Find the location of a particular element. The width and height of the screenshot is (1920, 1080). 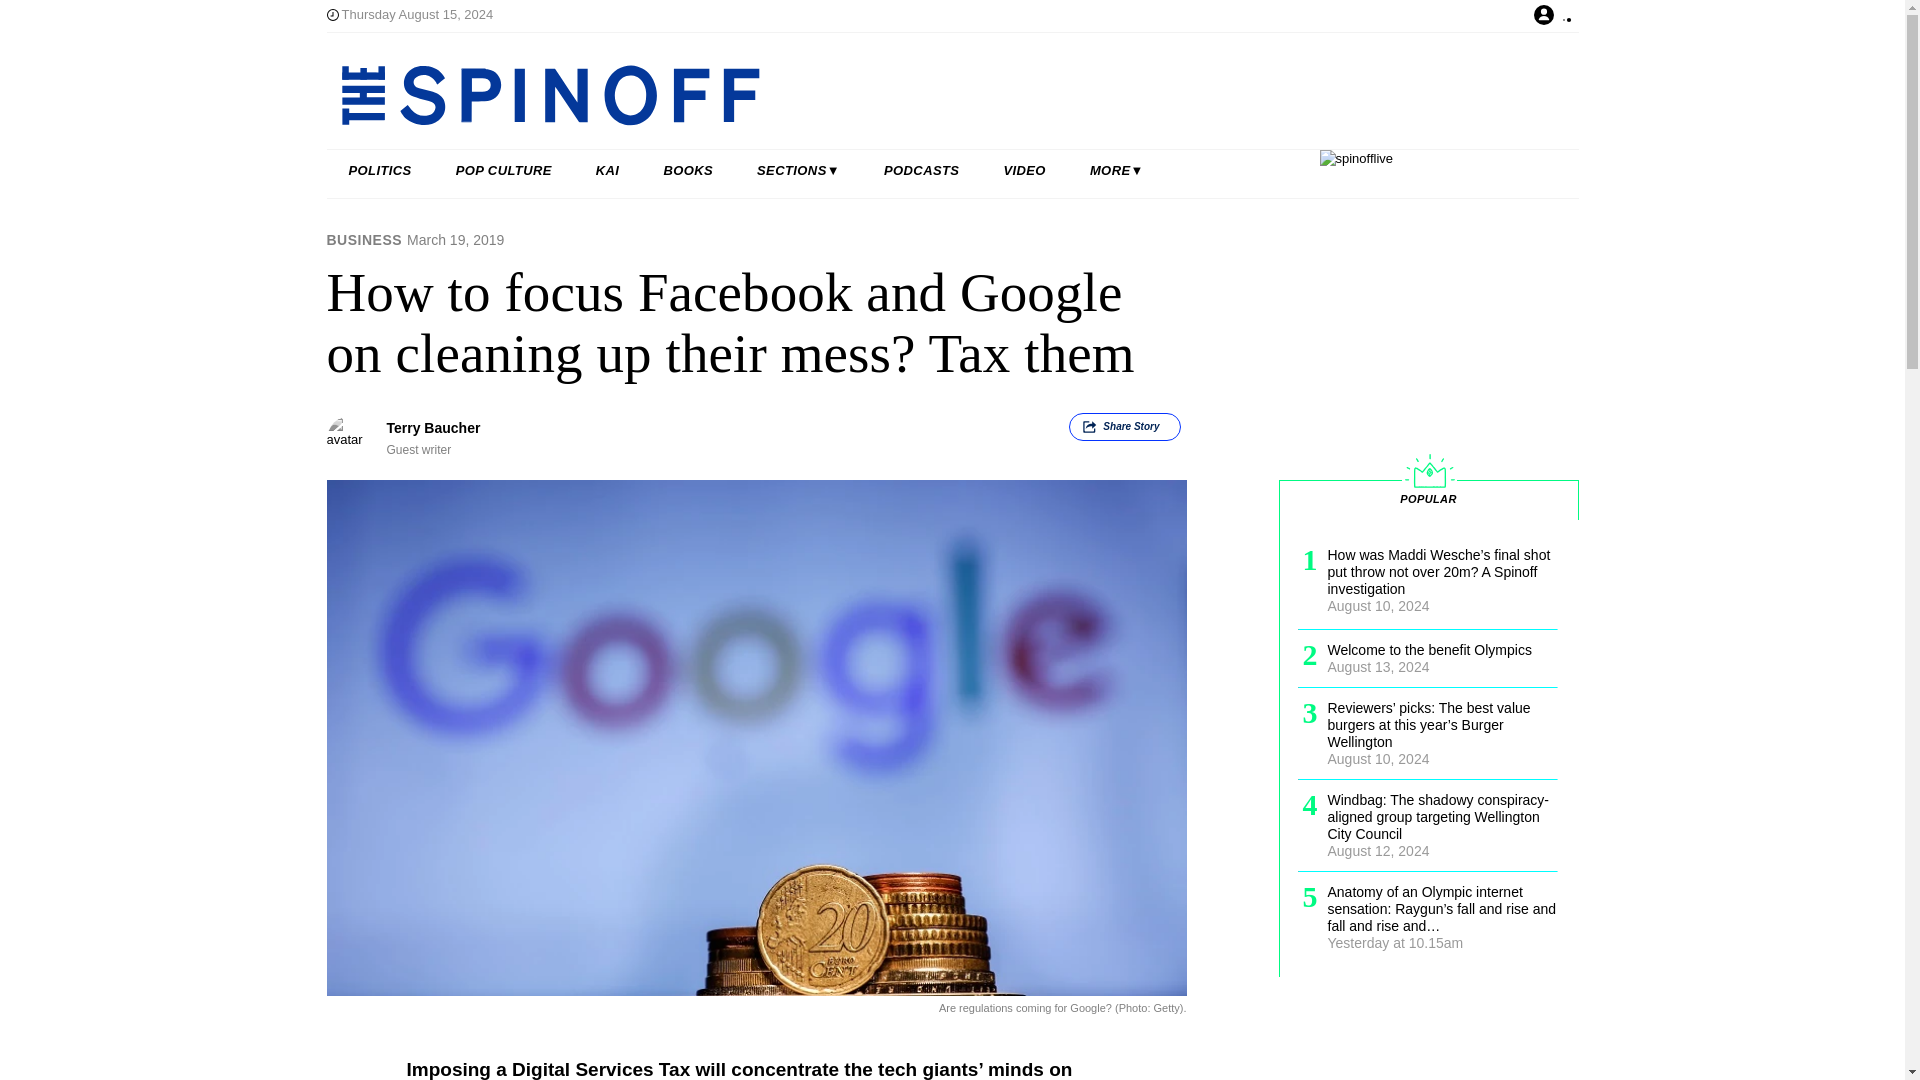

POP CULTURE is located at coordinates (504, 171).